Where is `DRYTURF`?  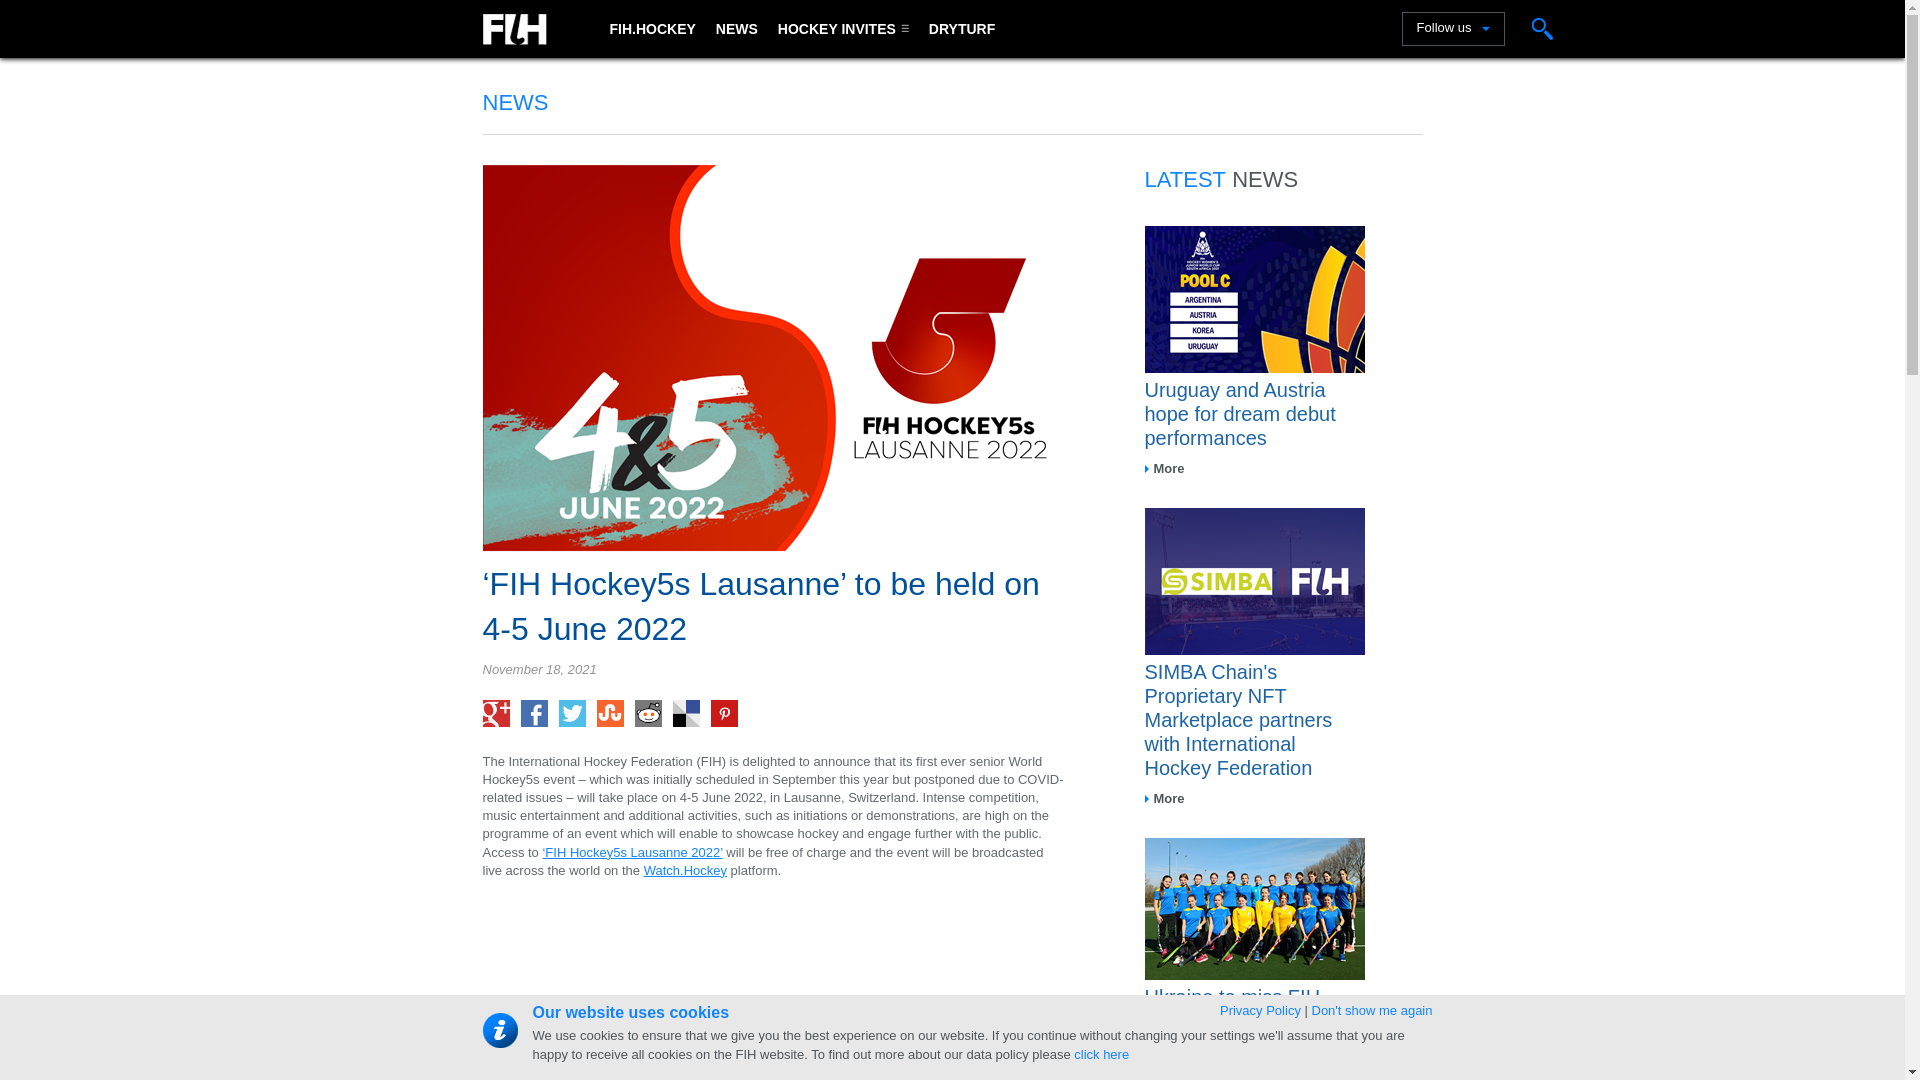
DRYTURF is located at coordinates (962, 29).